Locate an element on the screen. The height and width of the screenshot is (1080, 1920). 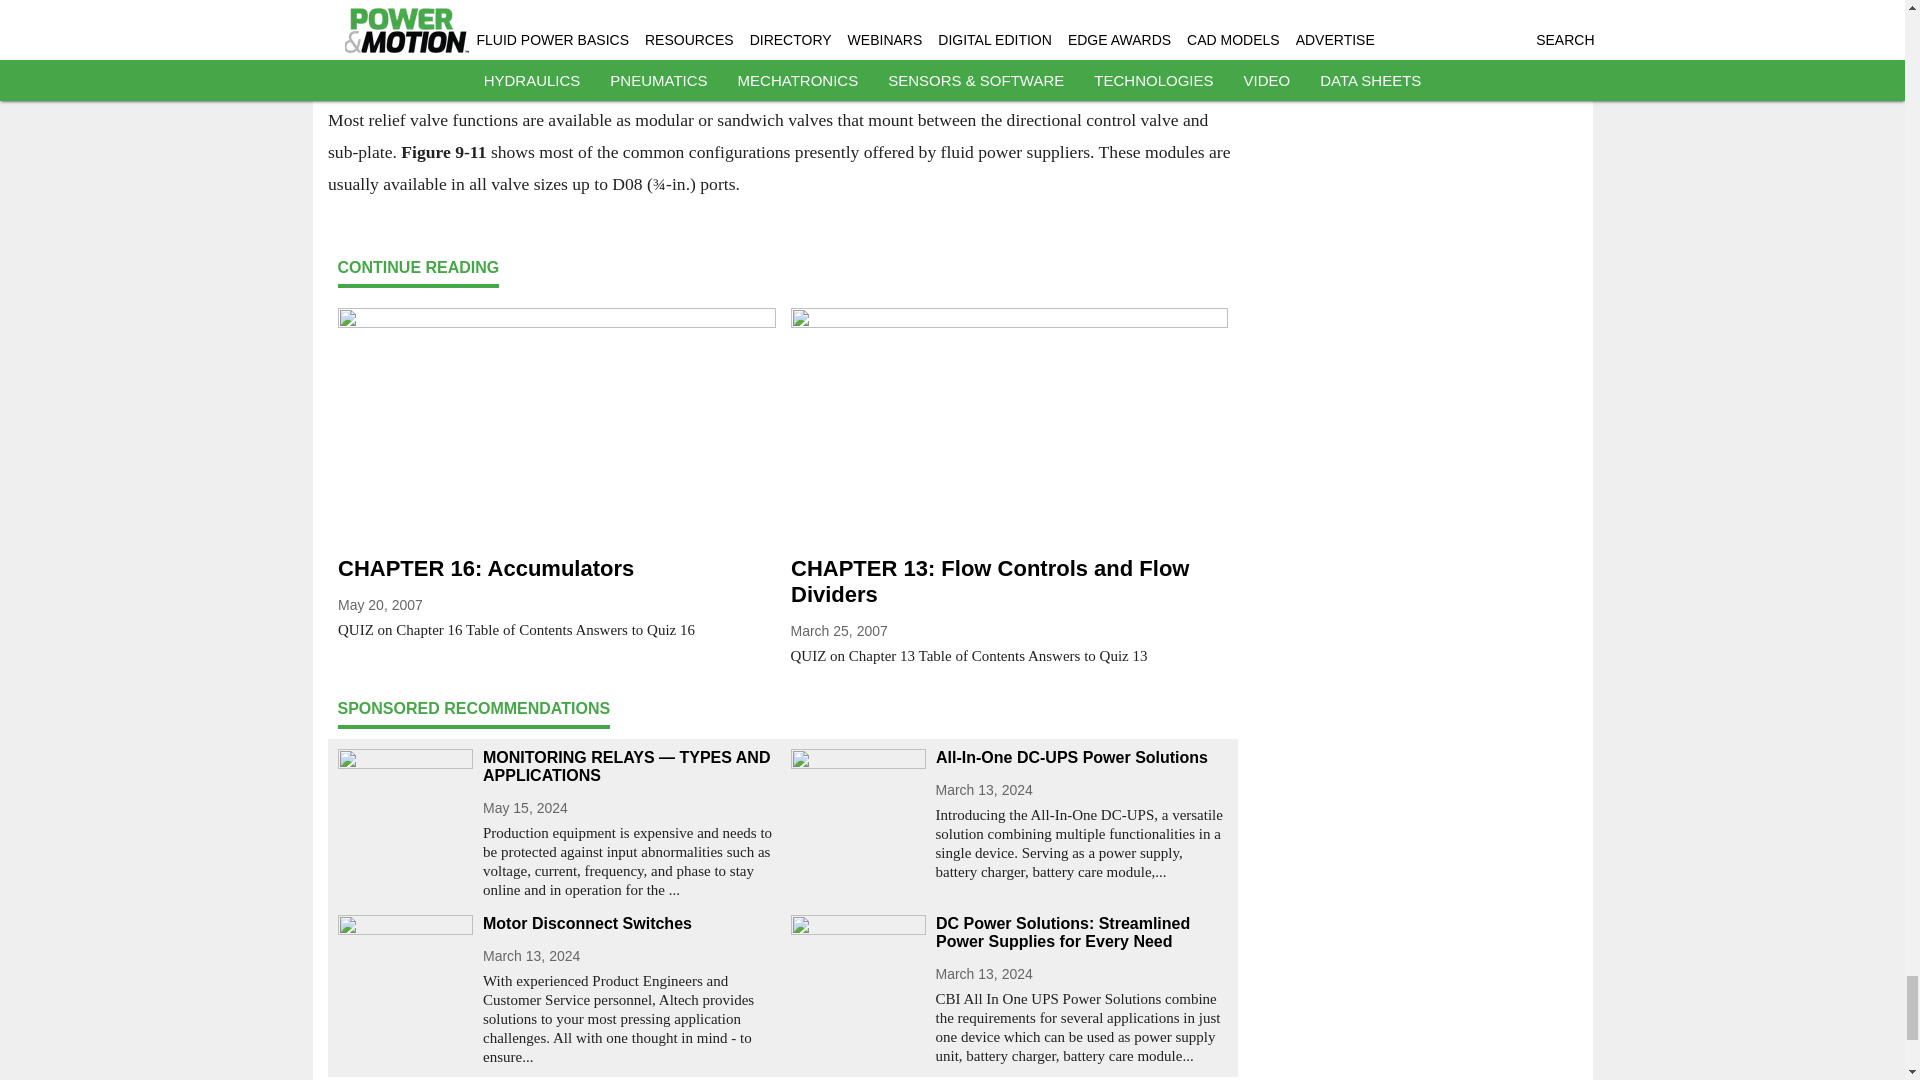
All-In-One DC-UPS Power Solutions is located at coordinates (1082, 758).